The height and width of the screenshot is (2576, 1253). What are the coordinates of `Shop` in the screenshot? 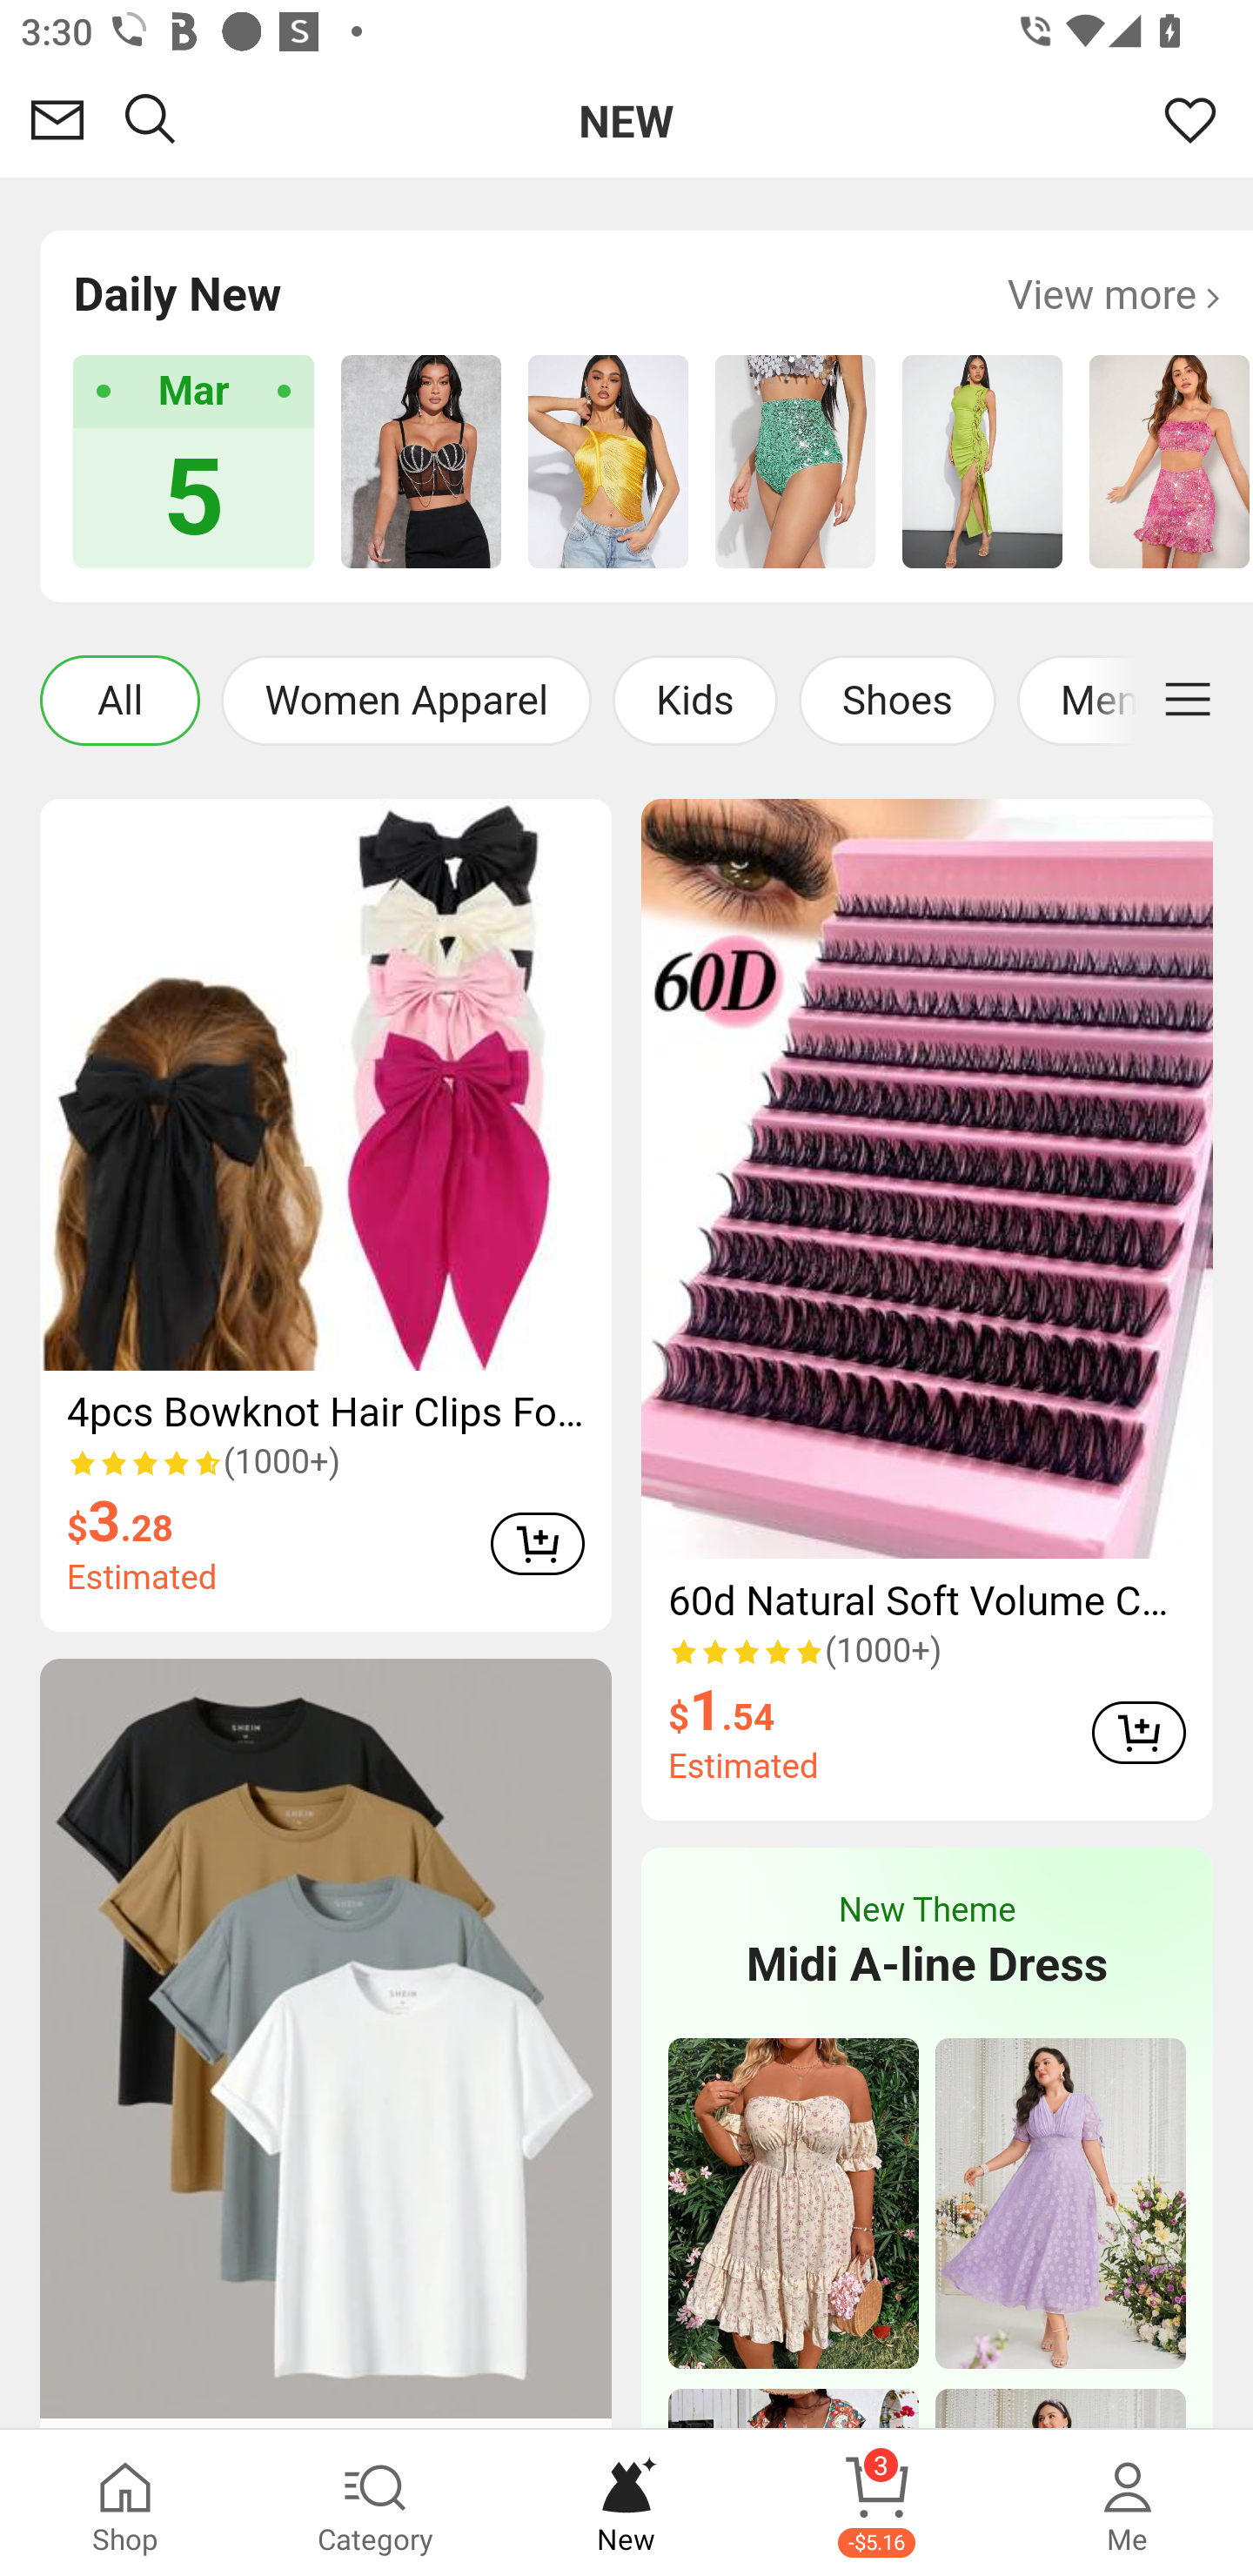 It's located at (125, 2503).